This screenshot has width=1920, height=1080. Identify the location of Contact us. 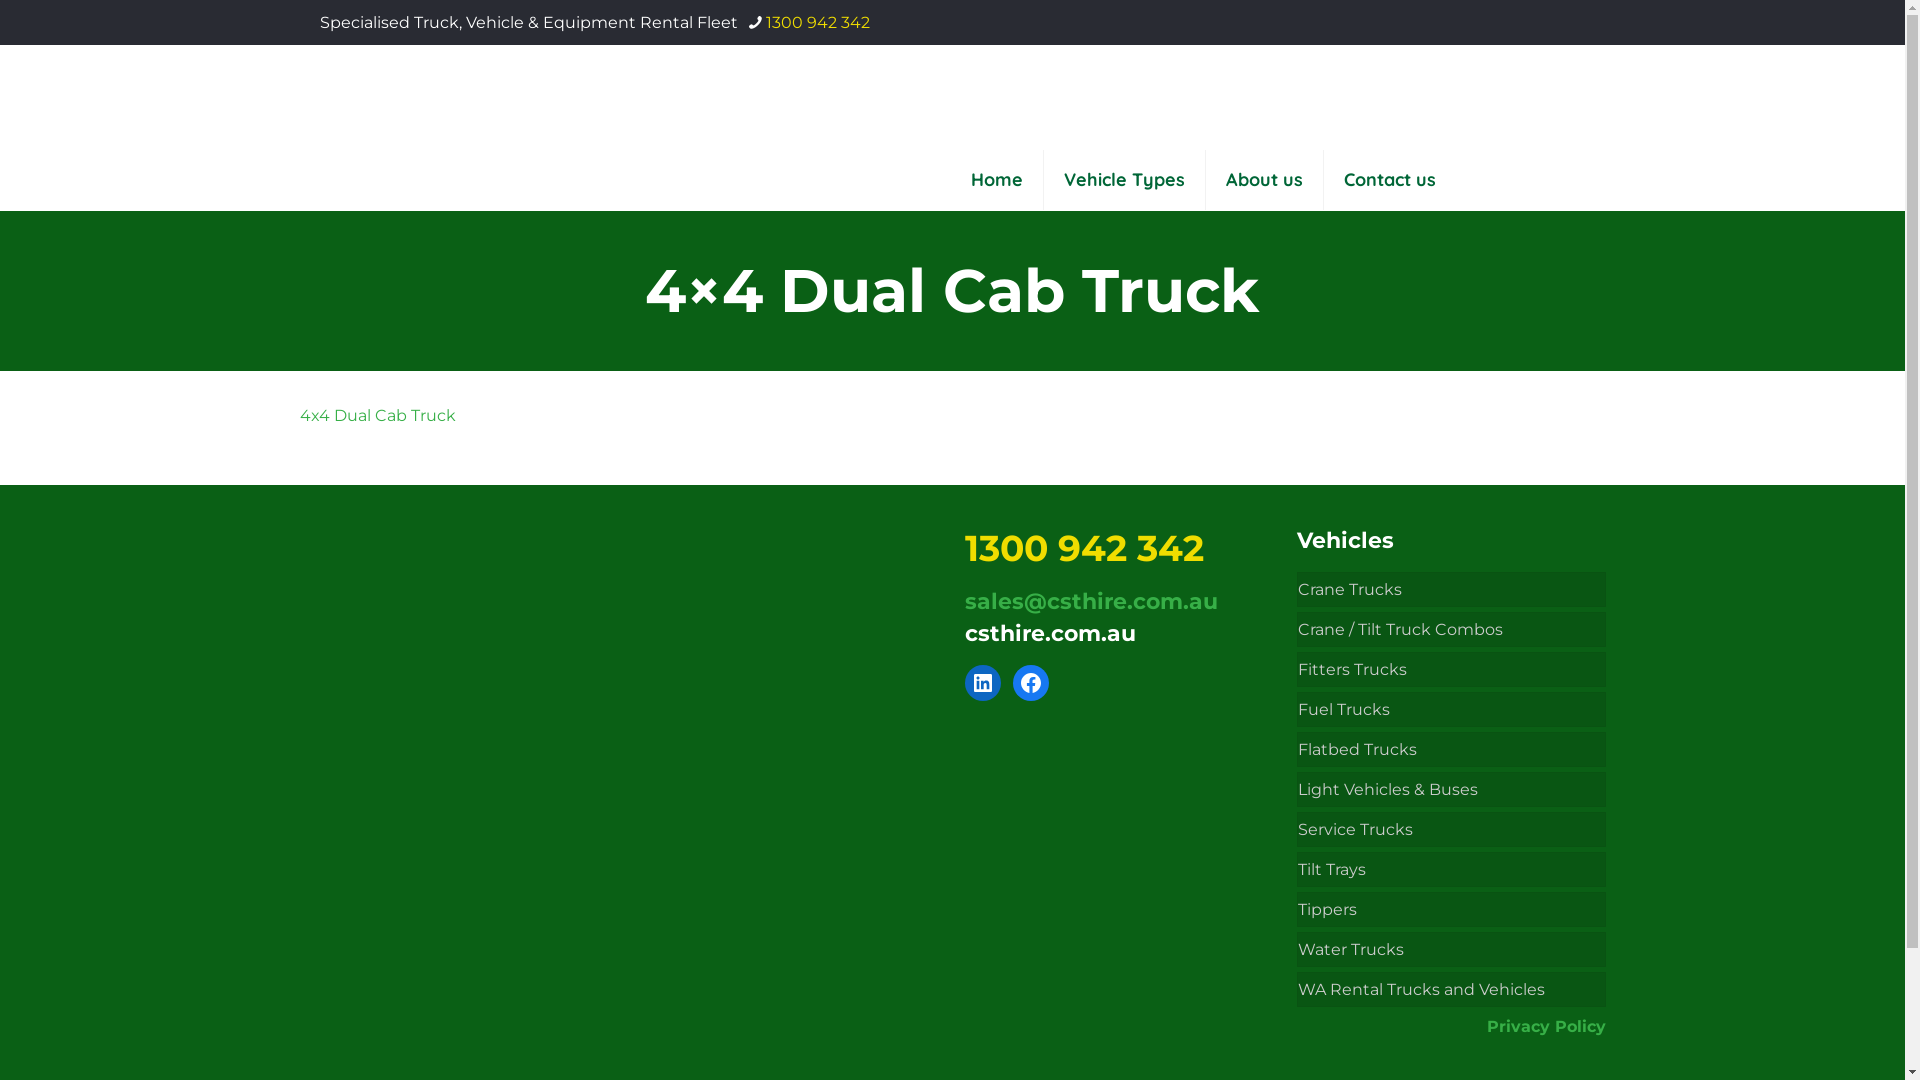
(1390, 180).